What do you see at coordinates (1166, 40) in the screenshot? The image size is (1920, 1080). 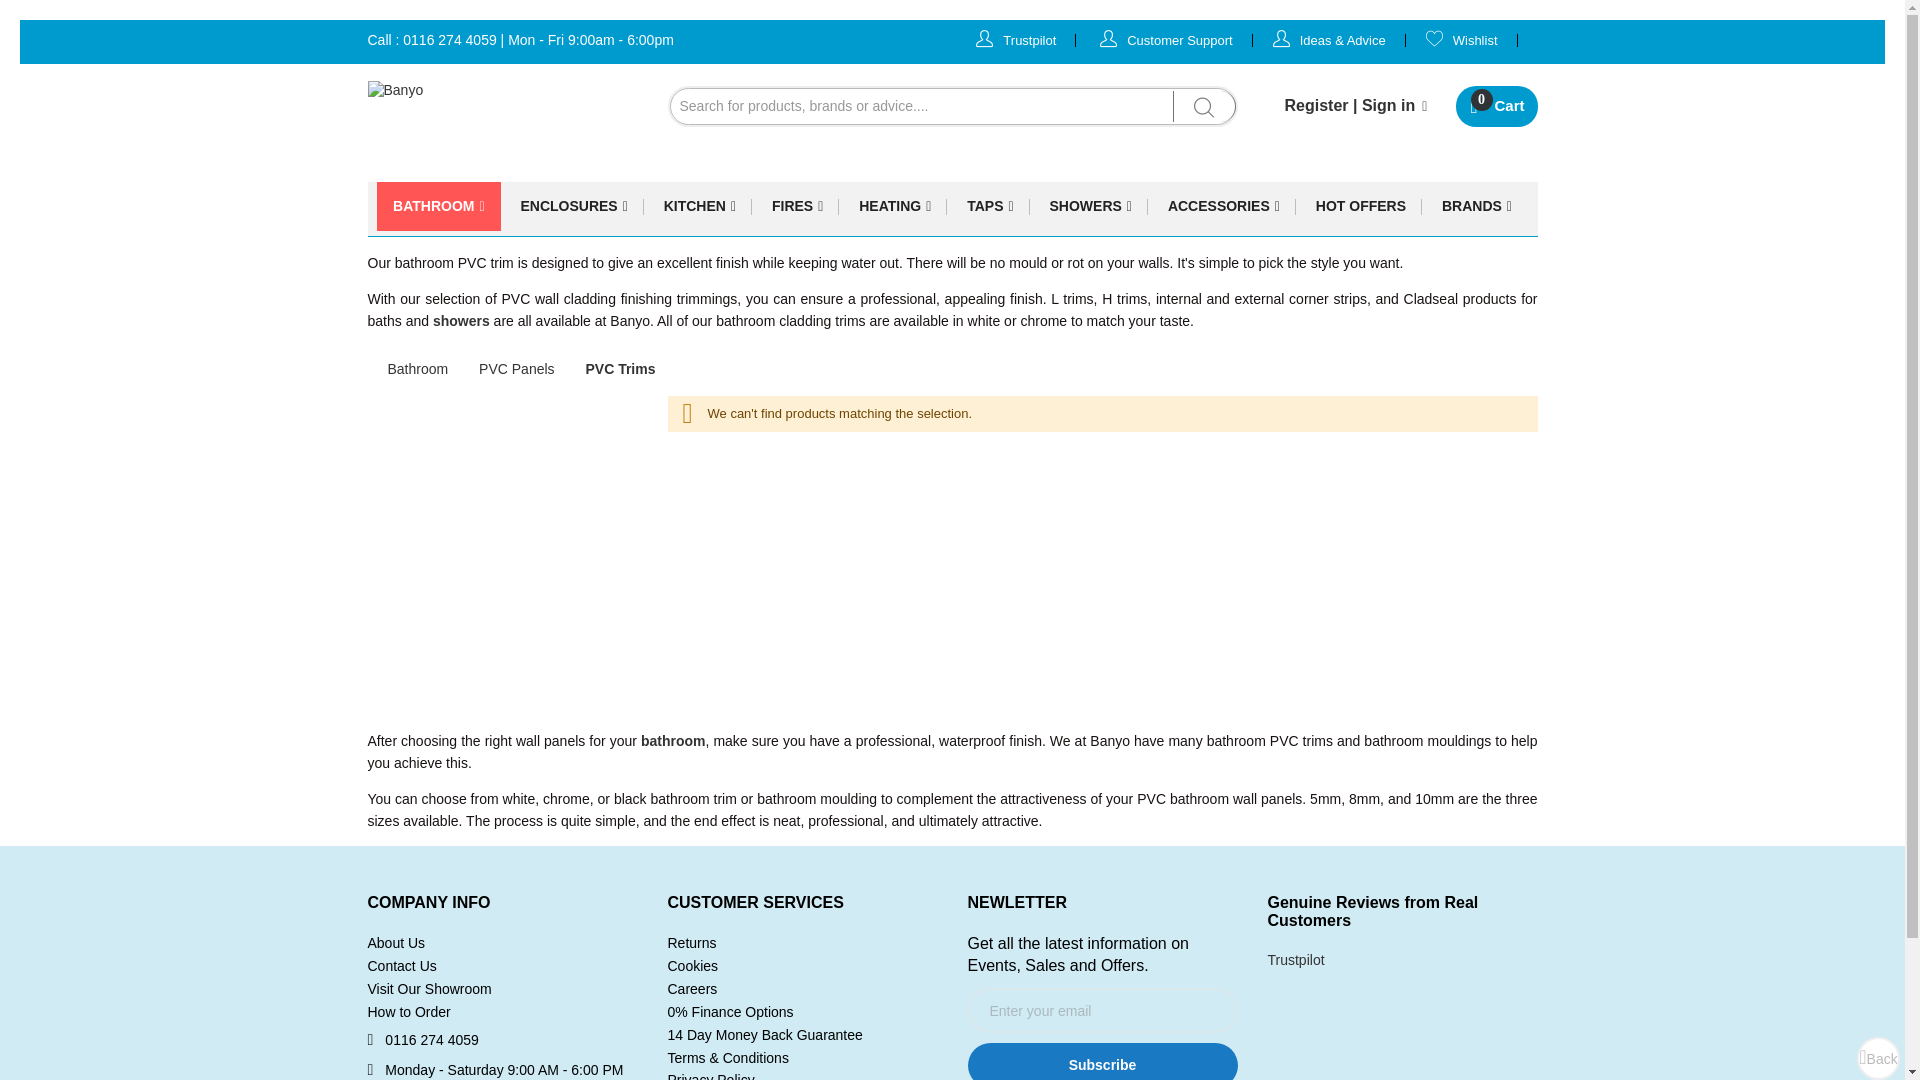 I see `Banyo` at bounding box center [1166, 40].